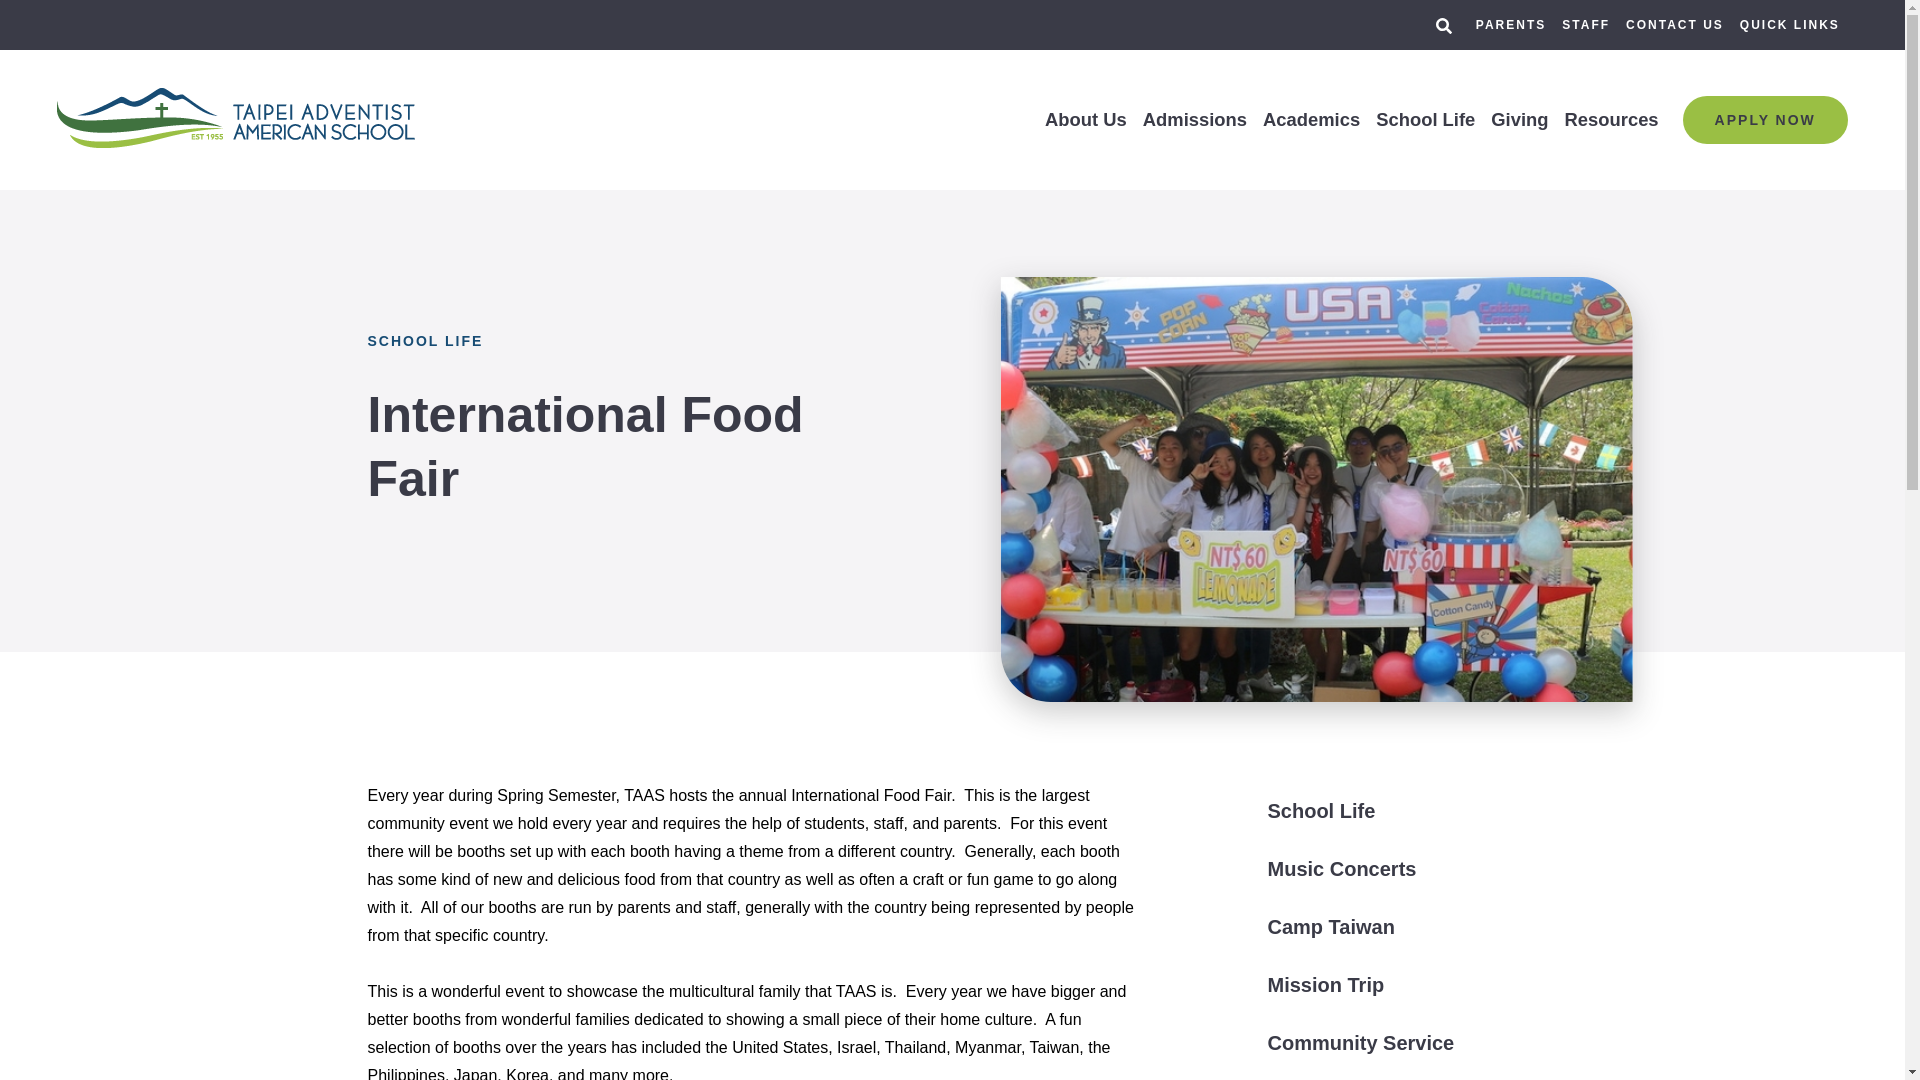 The width and height of the screenshot is (1920, 1080). Describe the element at coordinates (1675, 25) in the screenshot. I see `CONTACT US` at that location.